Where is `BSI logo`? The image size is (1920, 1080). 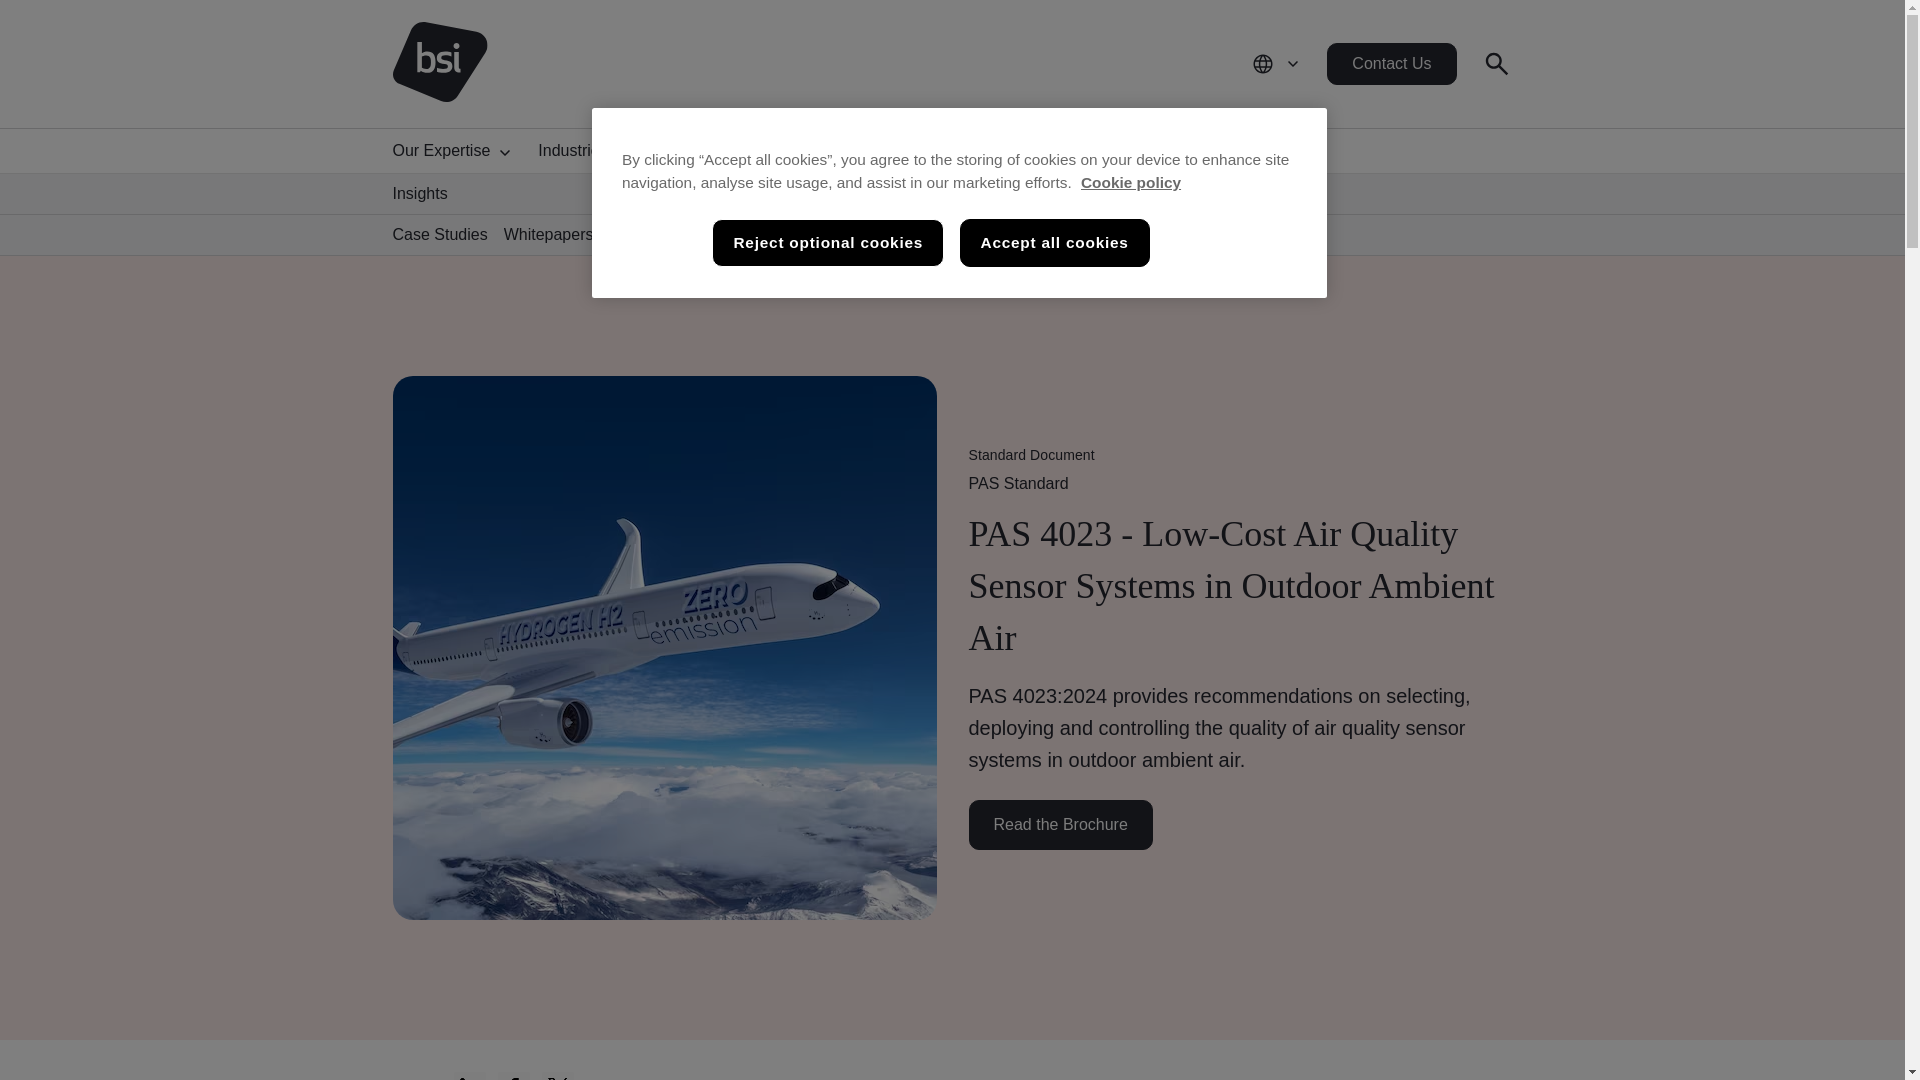
BSI logo is located at coordinates (439, 63).